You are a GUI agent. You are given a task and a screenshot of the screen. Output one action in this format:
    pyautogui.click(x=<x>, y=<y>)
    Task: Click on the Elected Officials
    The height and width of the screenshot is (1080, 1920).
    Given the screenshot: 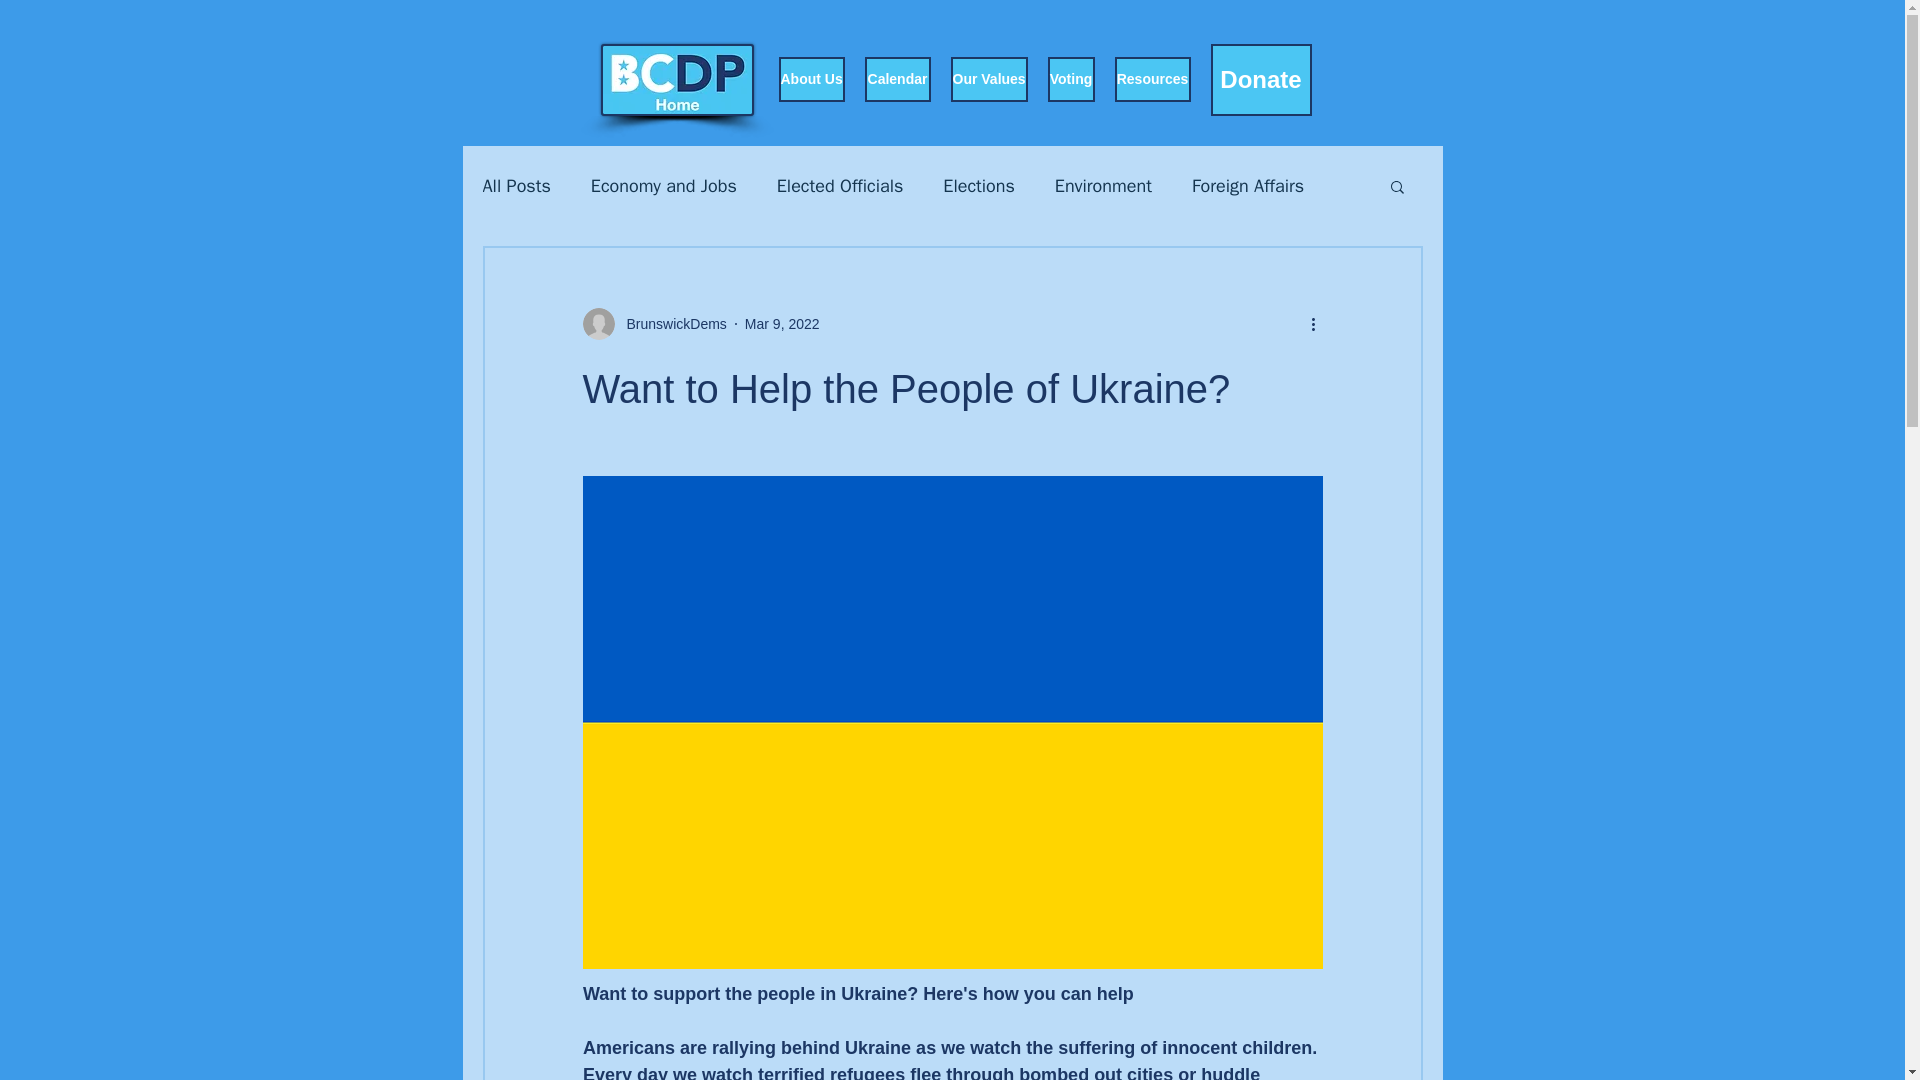 What is the action you would take?
    pyautogui.click(x=840, y=185)
    